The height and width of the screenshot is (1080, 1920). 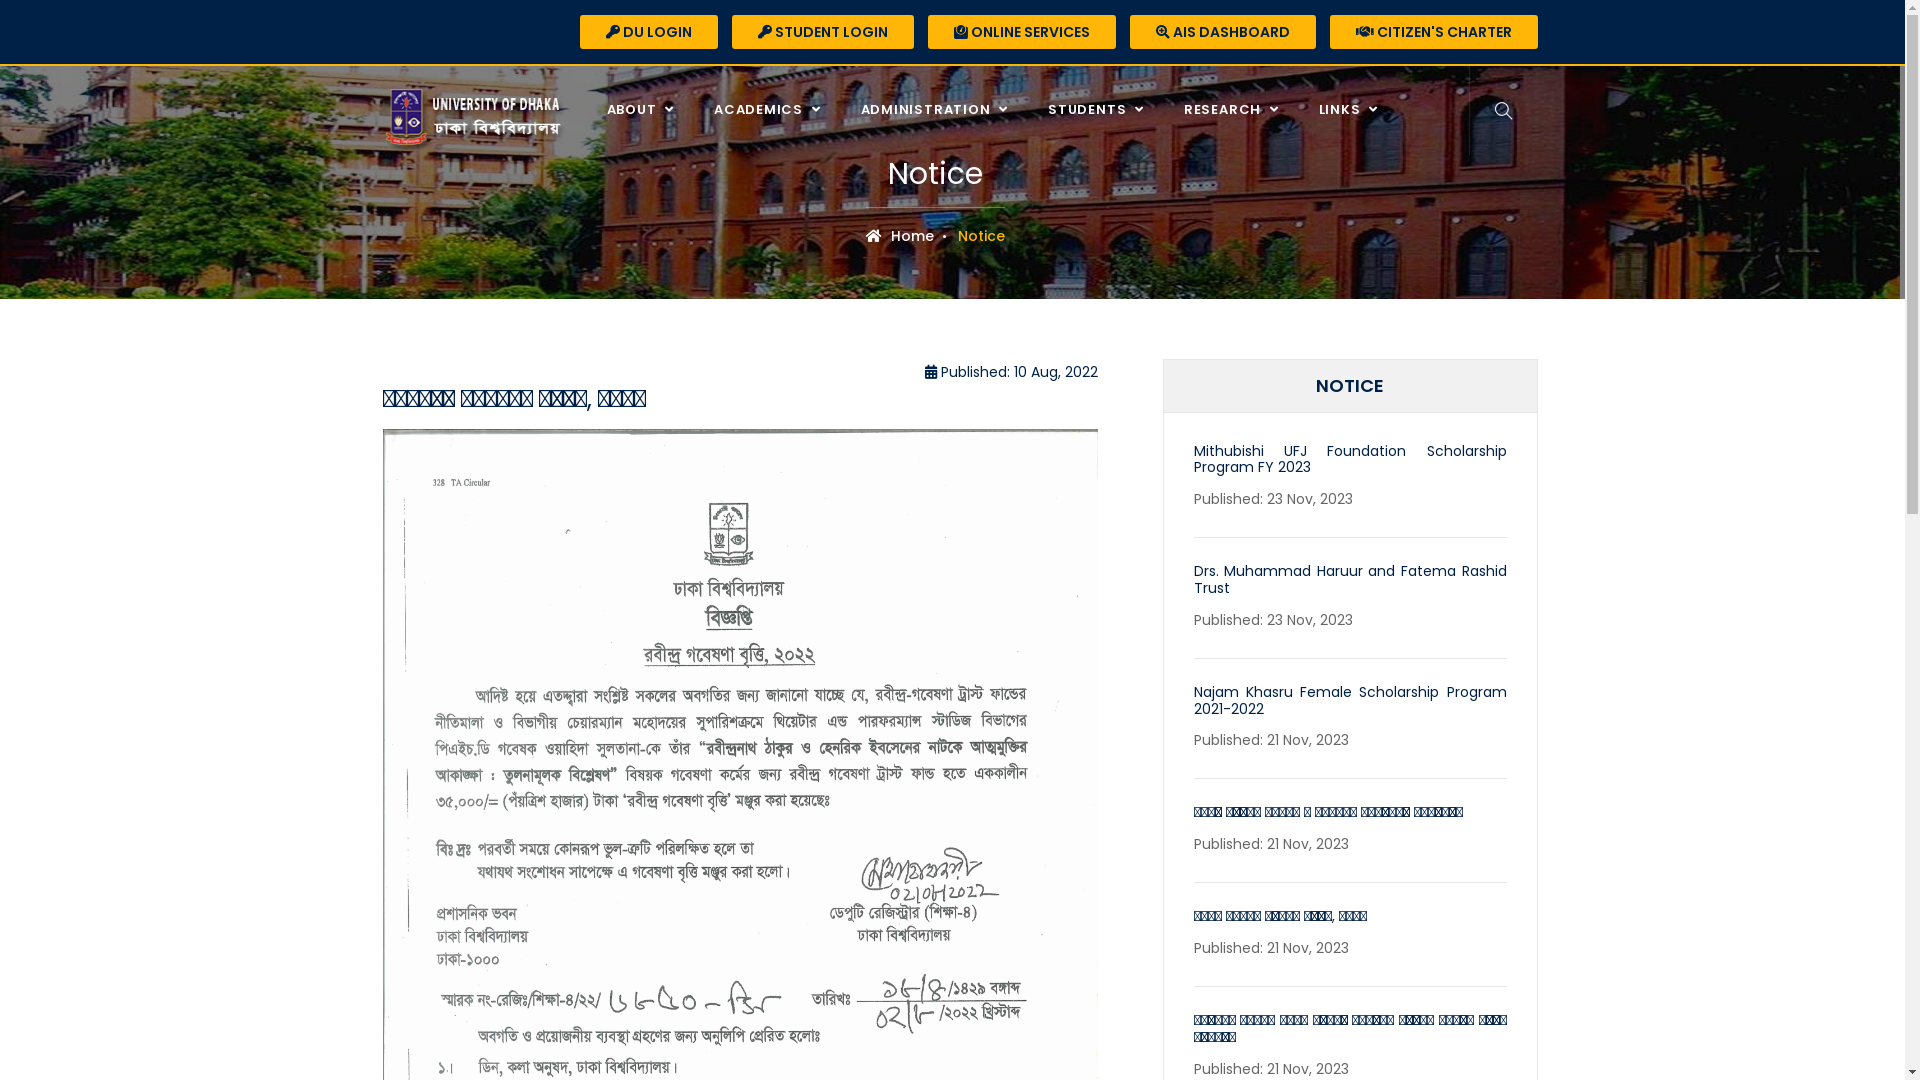 What do you see at coordinates (1434, 32) in the screenshot?
I see `CITIZEN'S CHARTER` at bounding box center [1434, 32].